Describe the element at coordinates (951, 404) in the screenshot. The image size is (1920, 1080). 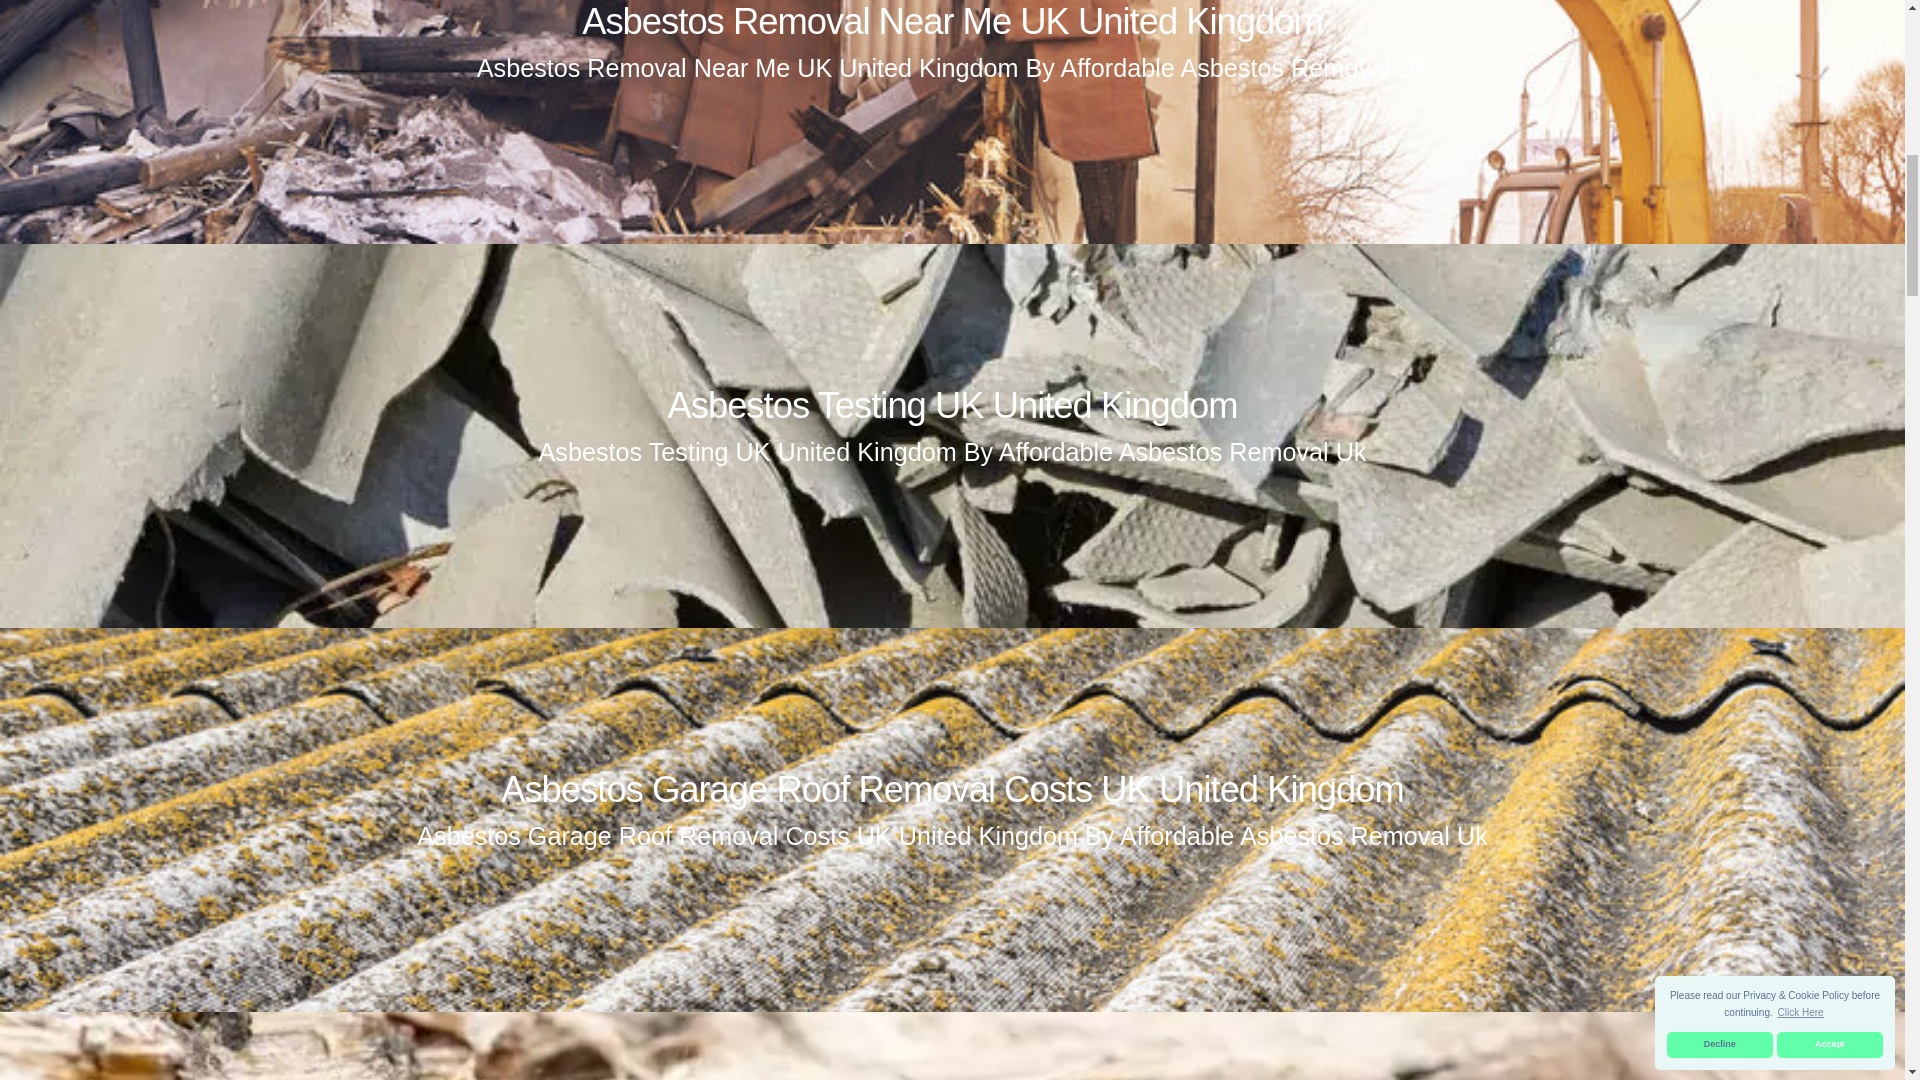
I see `Asbestos Testing UK United Kingdom` at that location.